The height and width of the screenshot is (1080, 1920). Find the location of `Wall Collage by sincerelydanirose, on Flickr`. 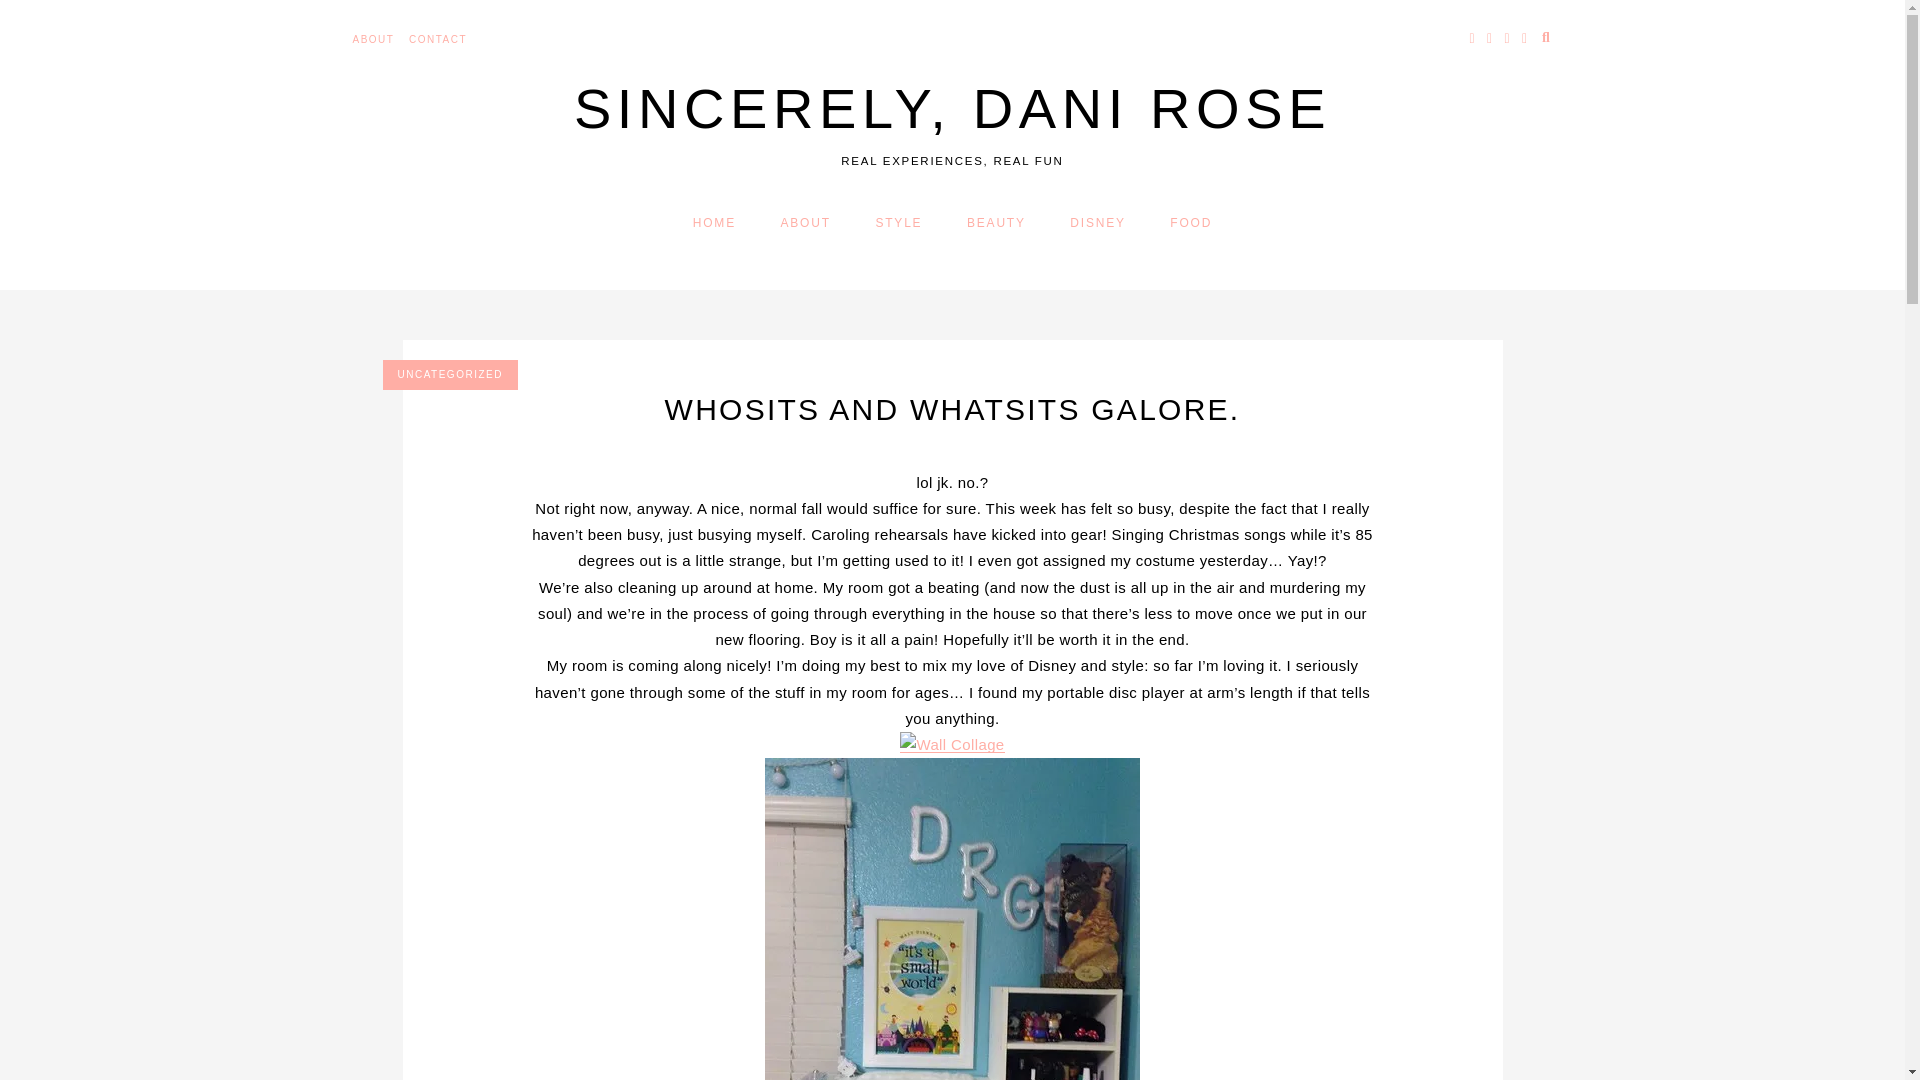

Wall Collage by sincerelydanirose, on Flickr is located at coordinates (952, 744).